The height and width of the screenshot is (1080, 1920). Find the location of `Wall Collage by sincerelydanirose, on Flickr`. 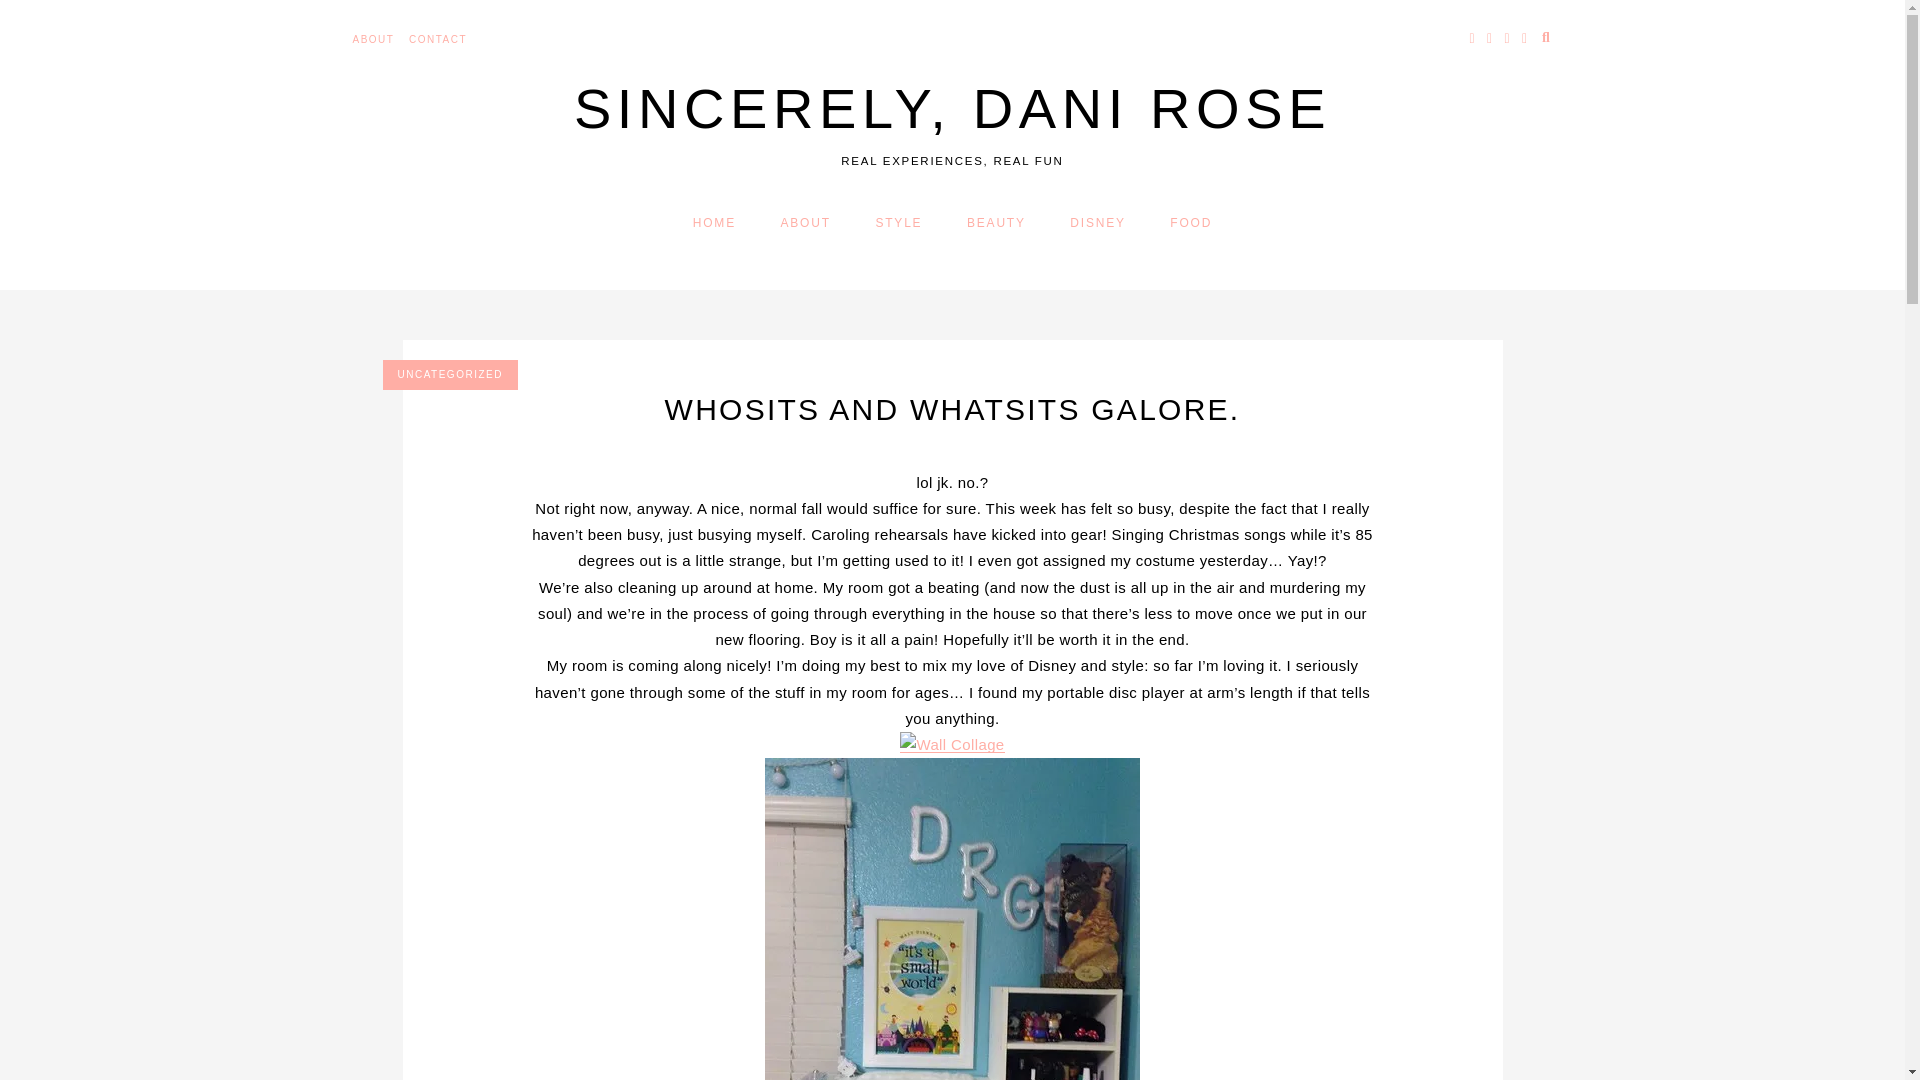

Wall Collage by sincerelydanirose, on Flickr is located at coordinates (952, 744).